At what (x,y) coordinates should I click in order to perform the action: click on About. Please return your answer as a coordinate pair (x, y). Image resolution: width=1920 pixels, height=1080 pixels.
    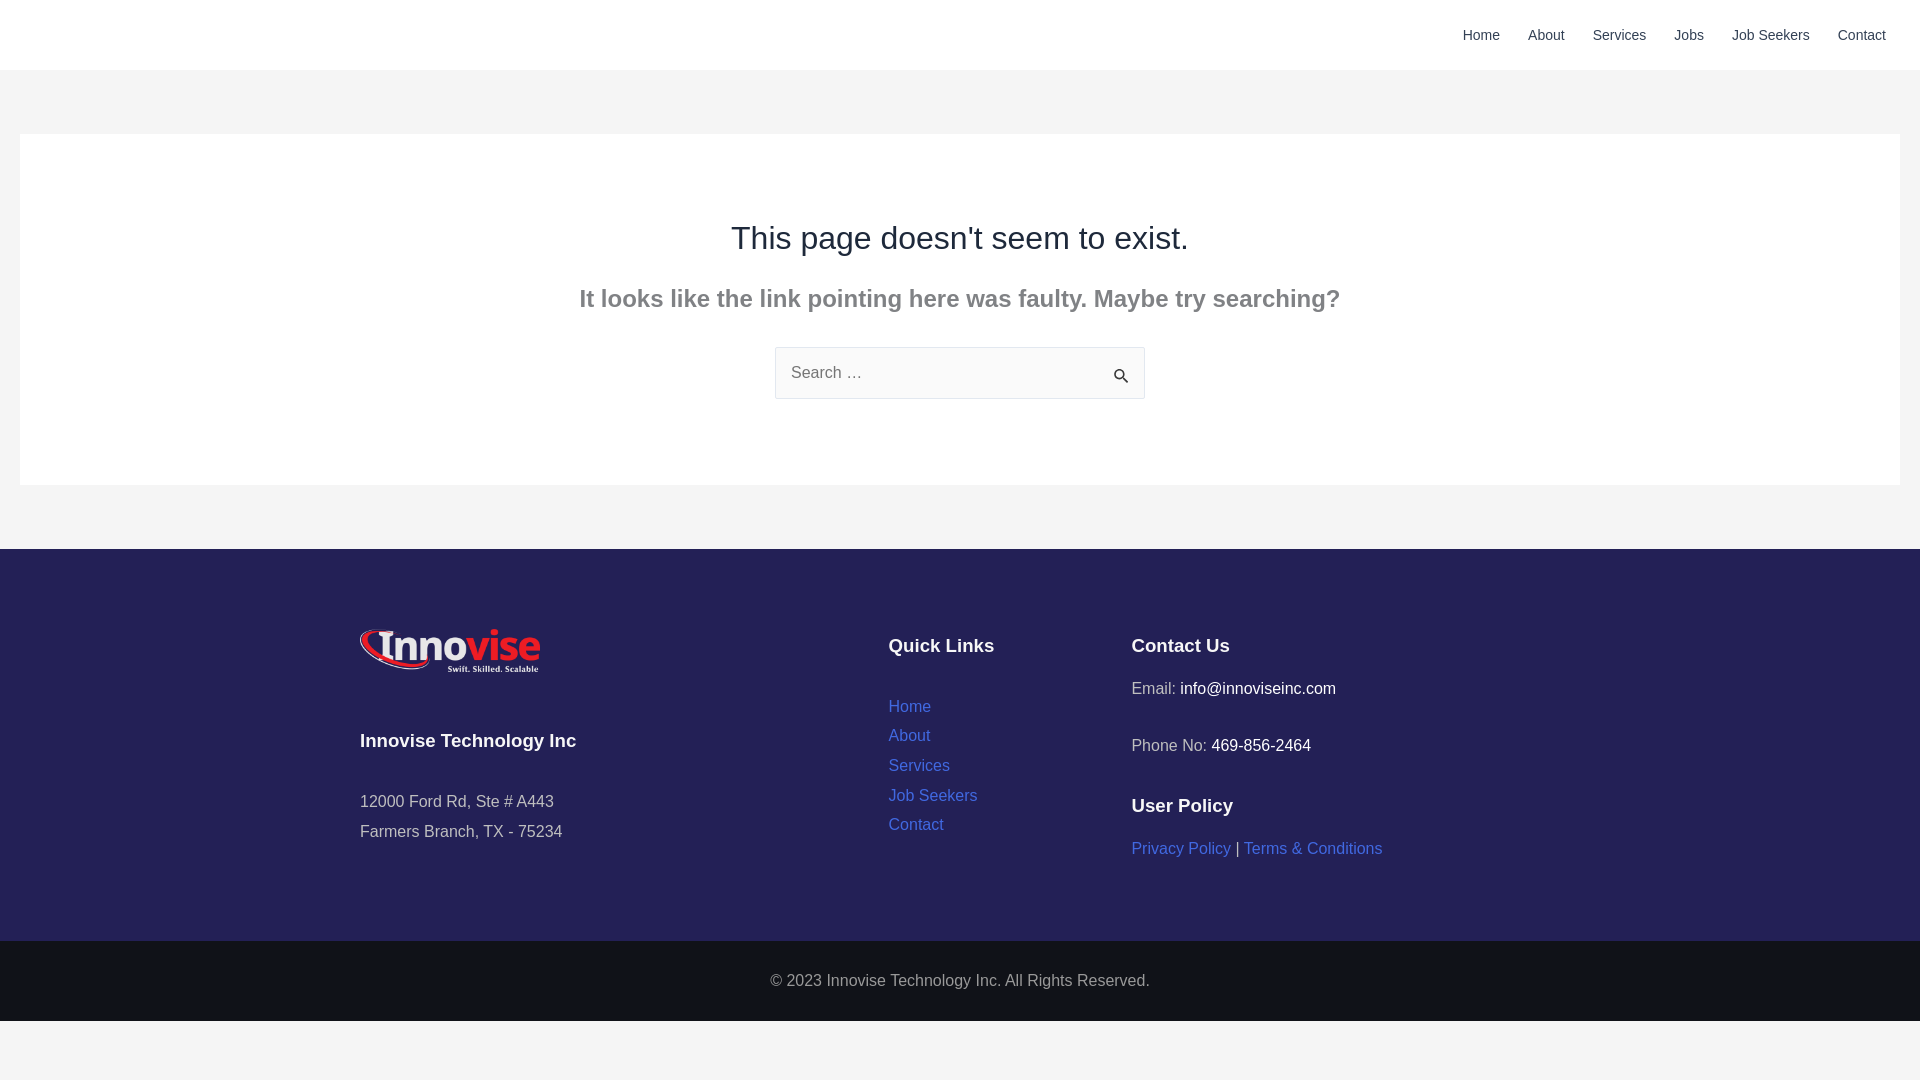
    Looking at the image, I should click on (1546, 35).